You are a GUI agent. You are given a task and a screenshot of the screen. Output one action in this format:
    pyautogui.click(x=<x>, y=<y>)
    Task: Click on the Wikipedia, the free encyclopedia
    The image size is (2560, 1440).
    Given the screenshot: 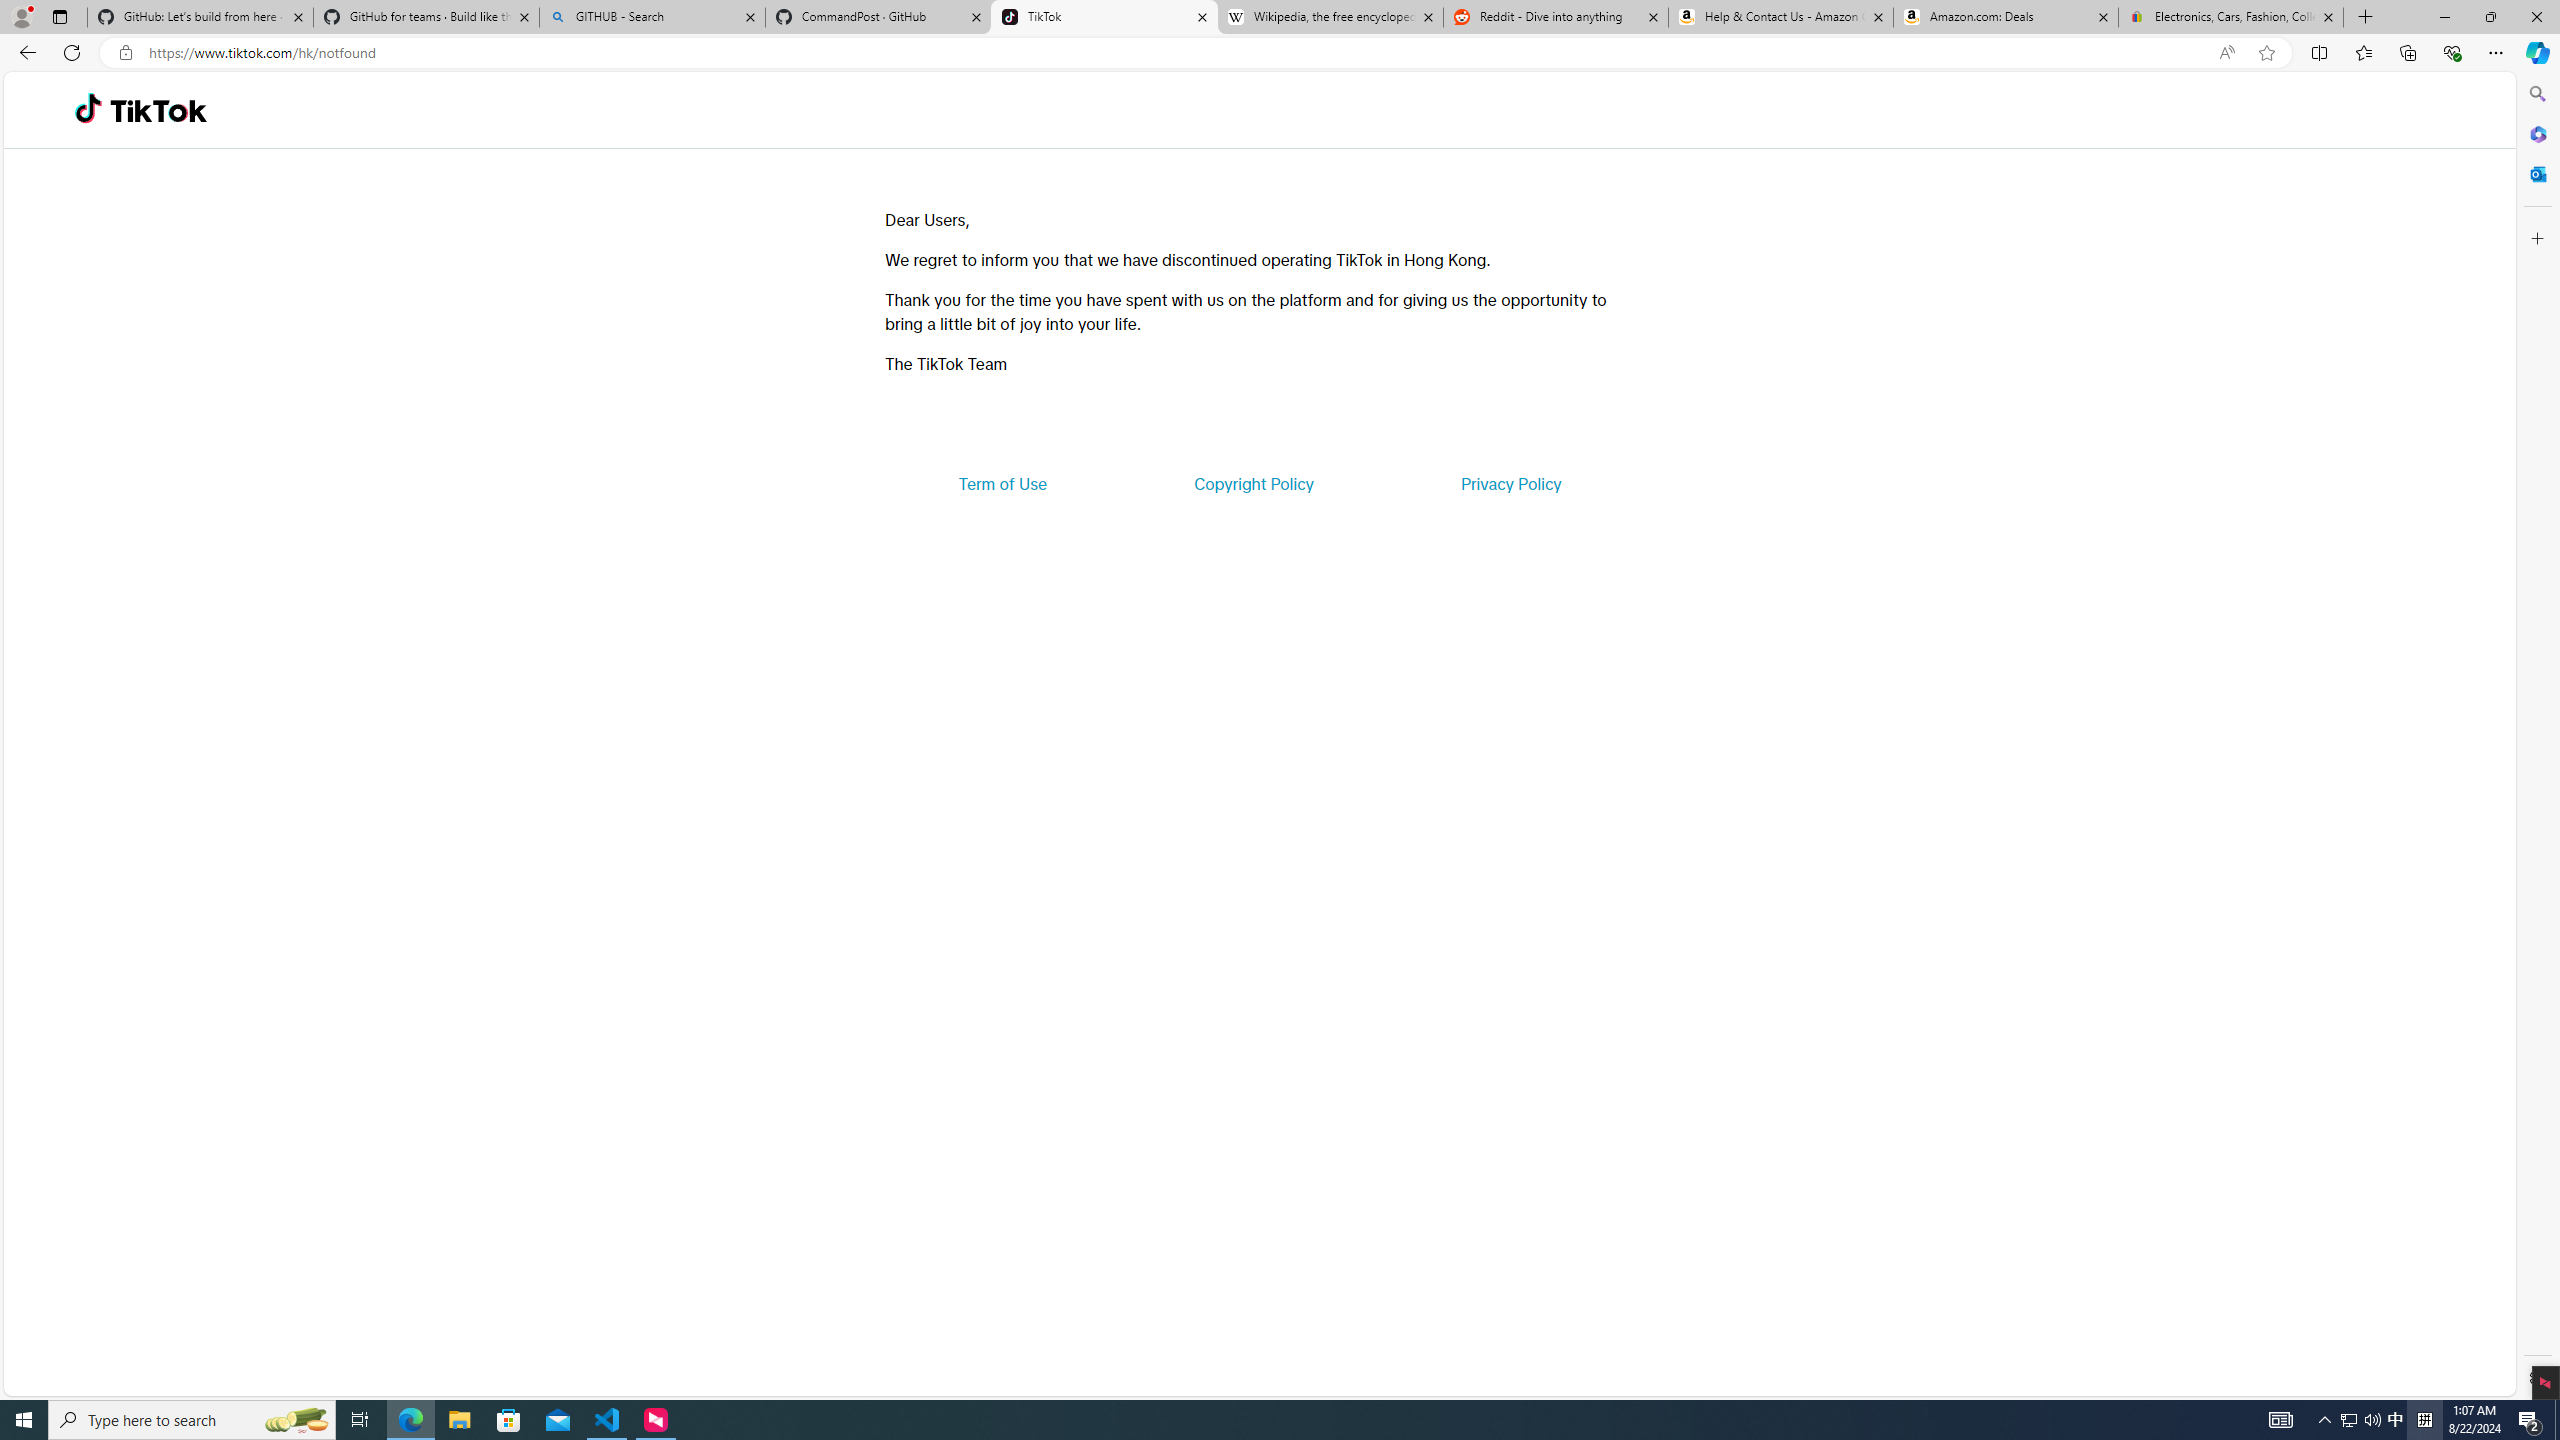 What is the action you would take?
    pyautogui.click(x=1330, y=17)
    